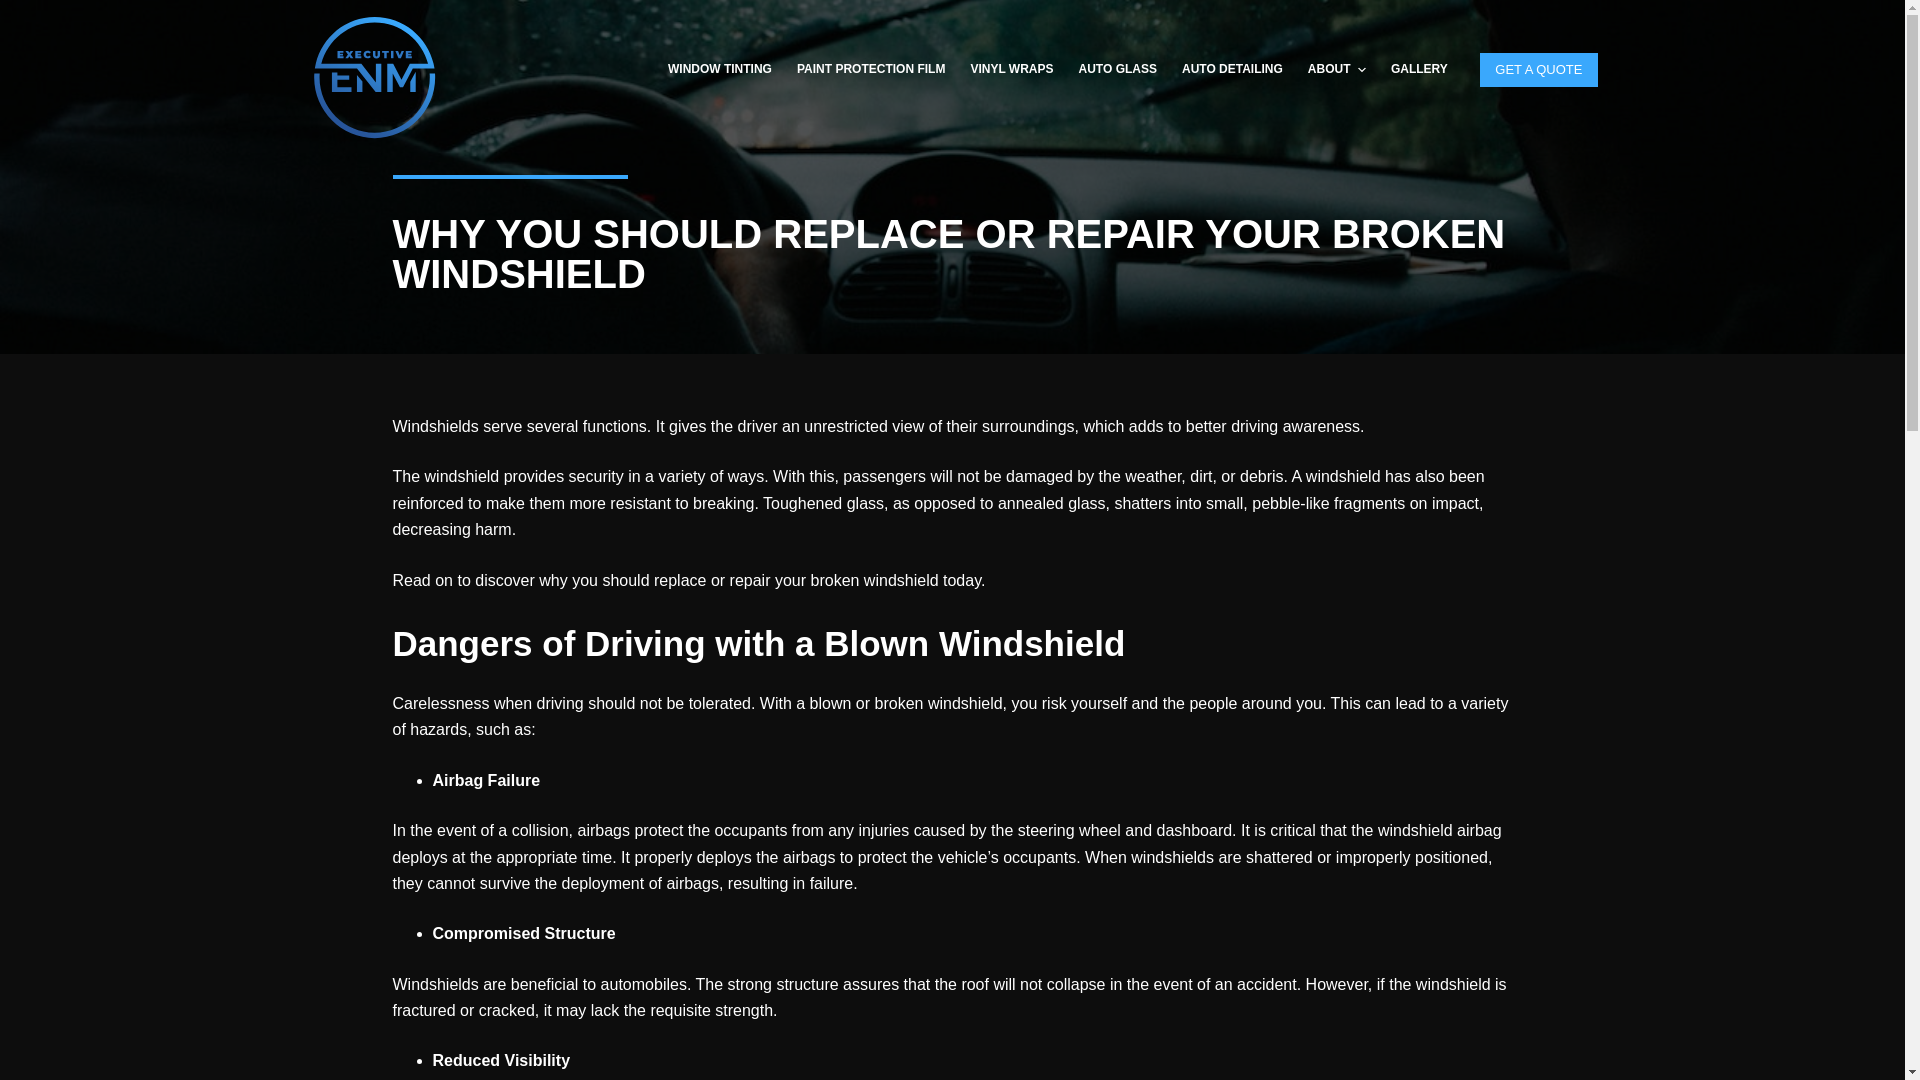  What do you see at coordinates (1117, 70) in the screenshot?
I see `AUTO GLASS` at bounding box center [1117, 70].